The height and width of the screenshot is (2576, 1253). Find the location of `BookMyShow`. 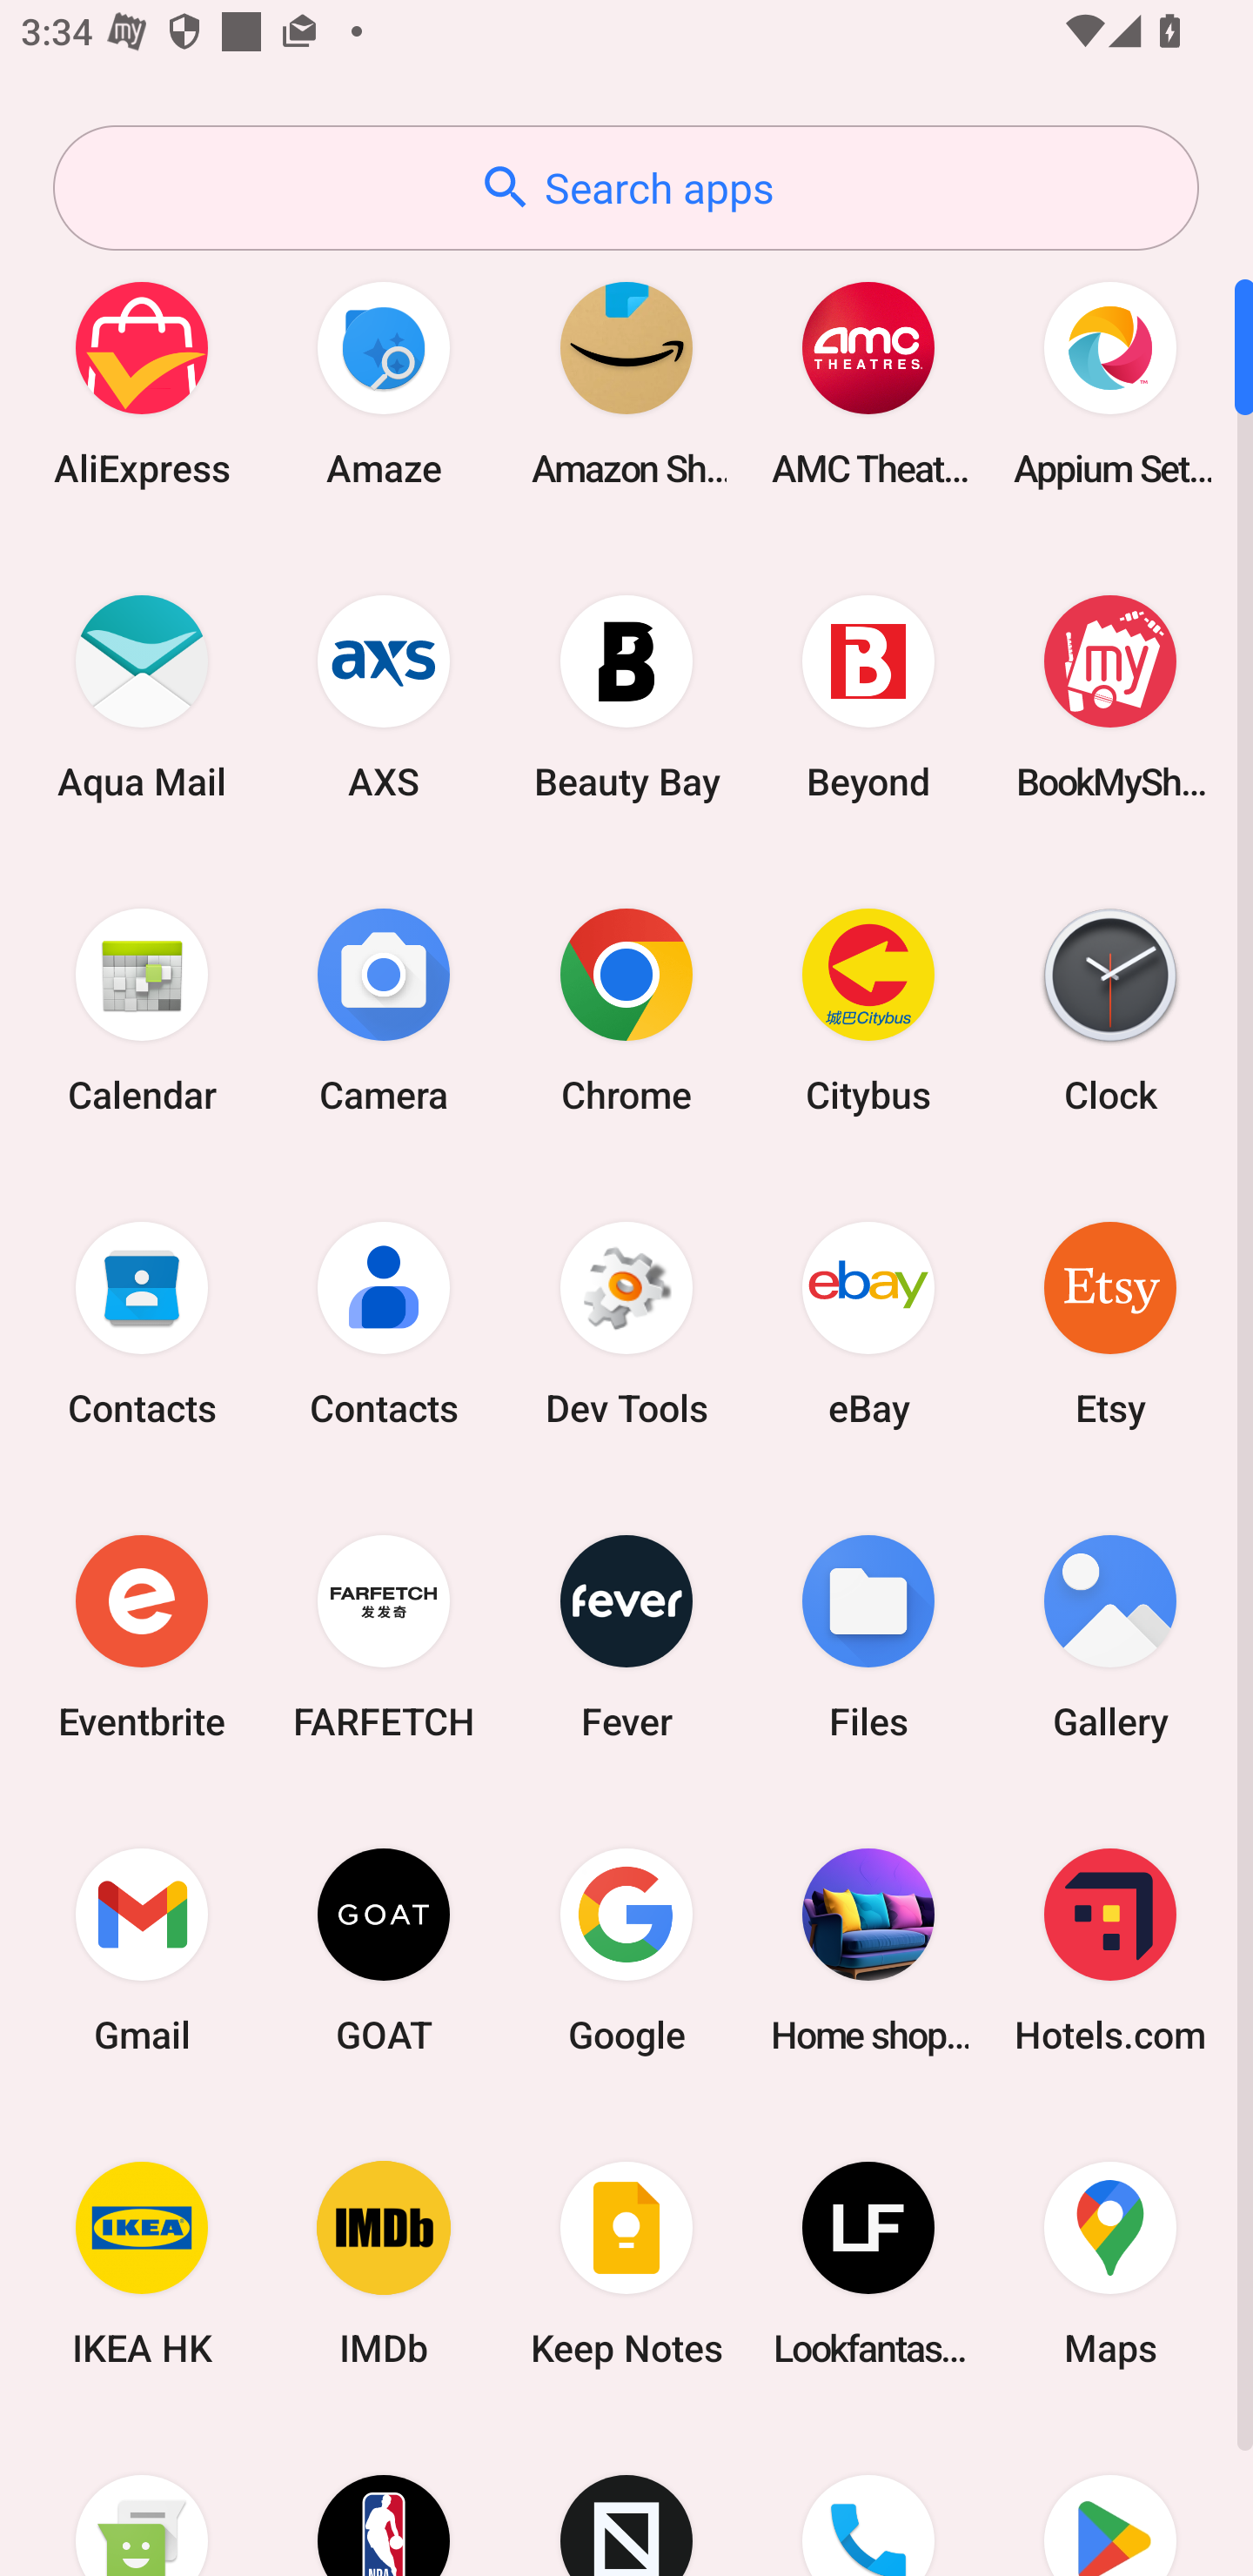

BookMyShow is located at coordinates (1110, 696).